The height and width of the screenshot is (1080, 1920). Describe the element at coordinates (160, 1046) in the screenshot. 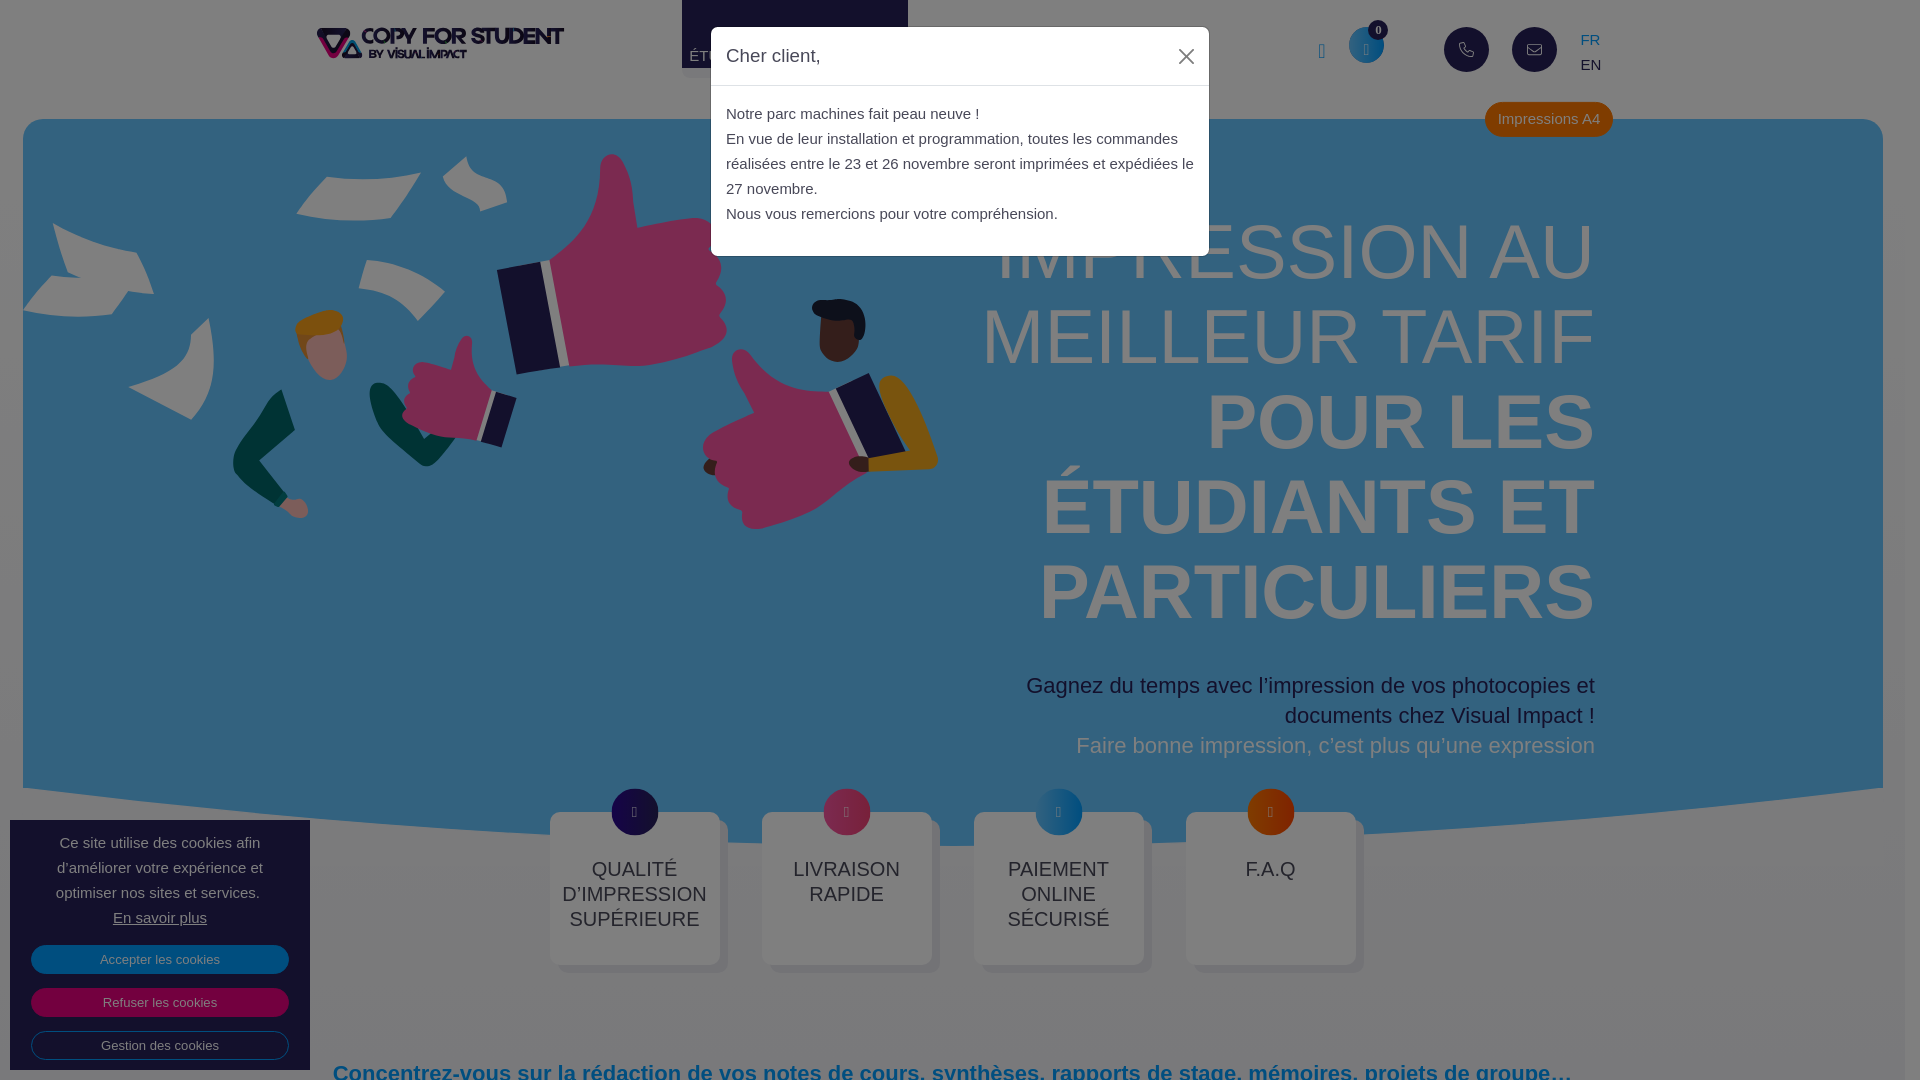

I see `Gestion des cookies` at that location.